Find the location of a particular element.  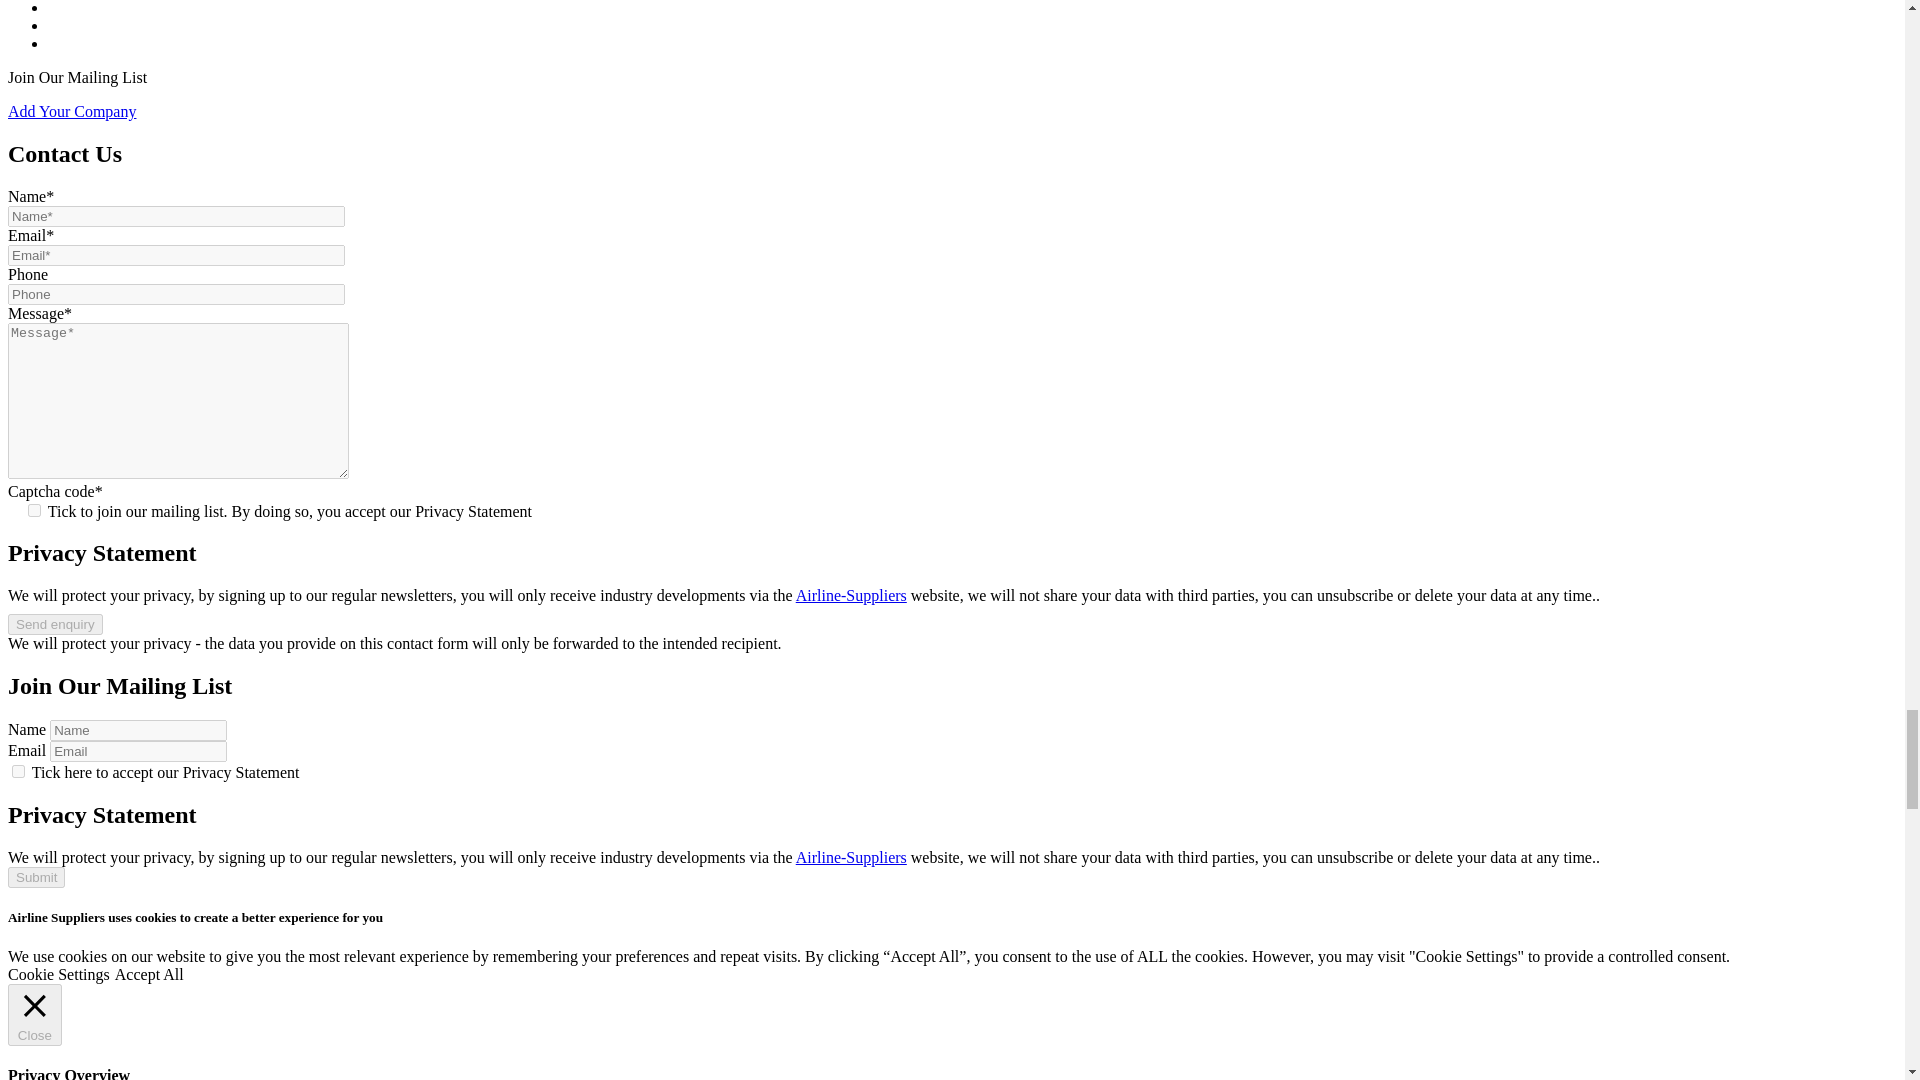

Send enquiry is located at coordinates (55, 624).